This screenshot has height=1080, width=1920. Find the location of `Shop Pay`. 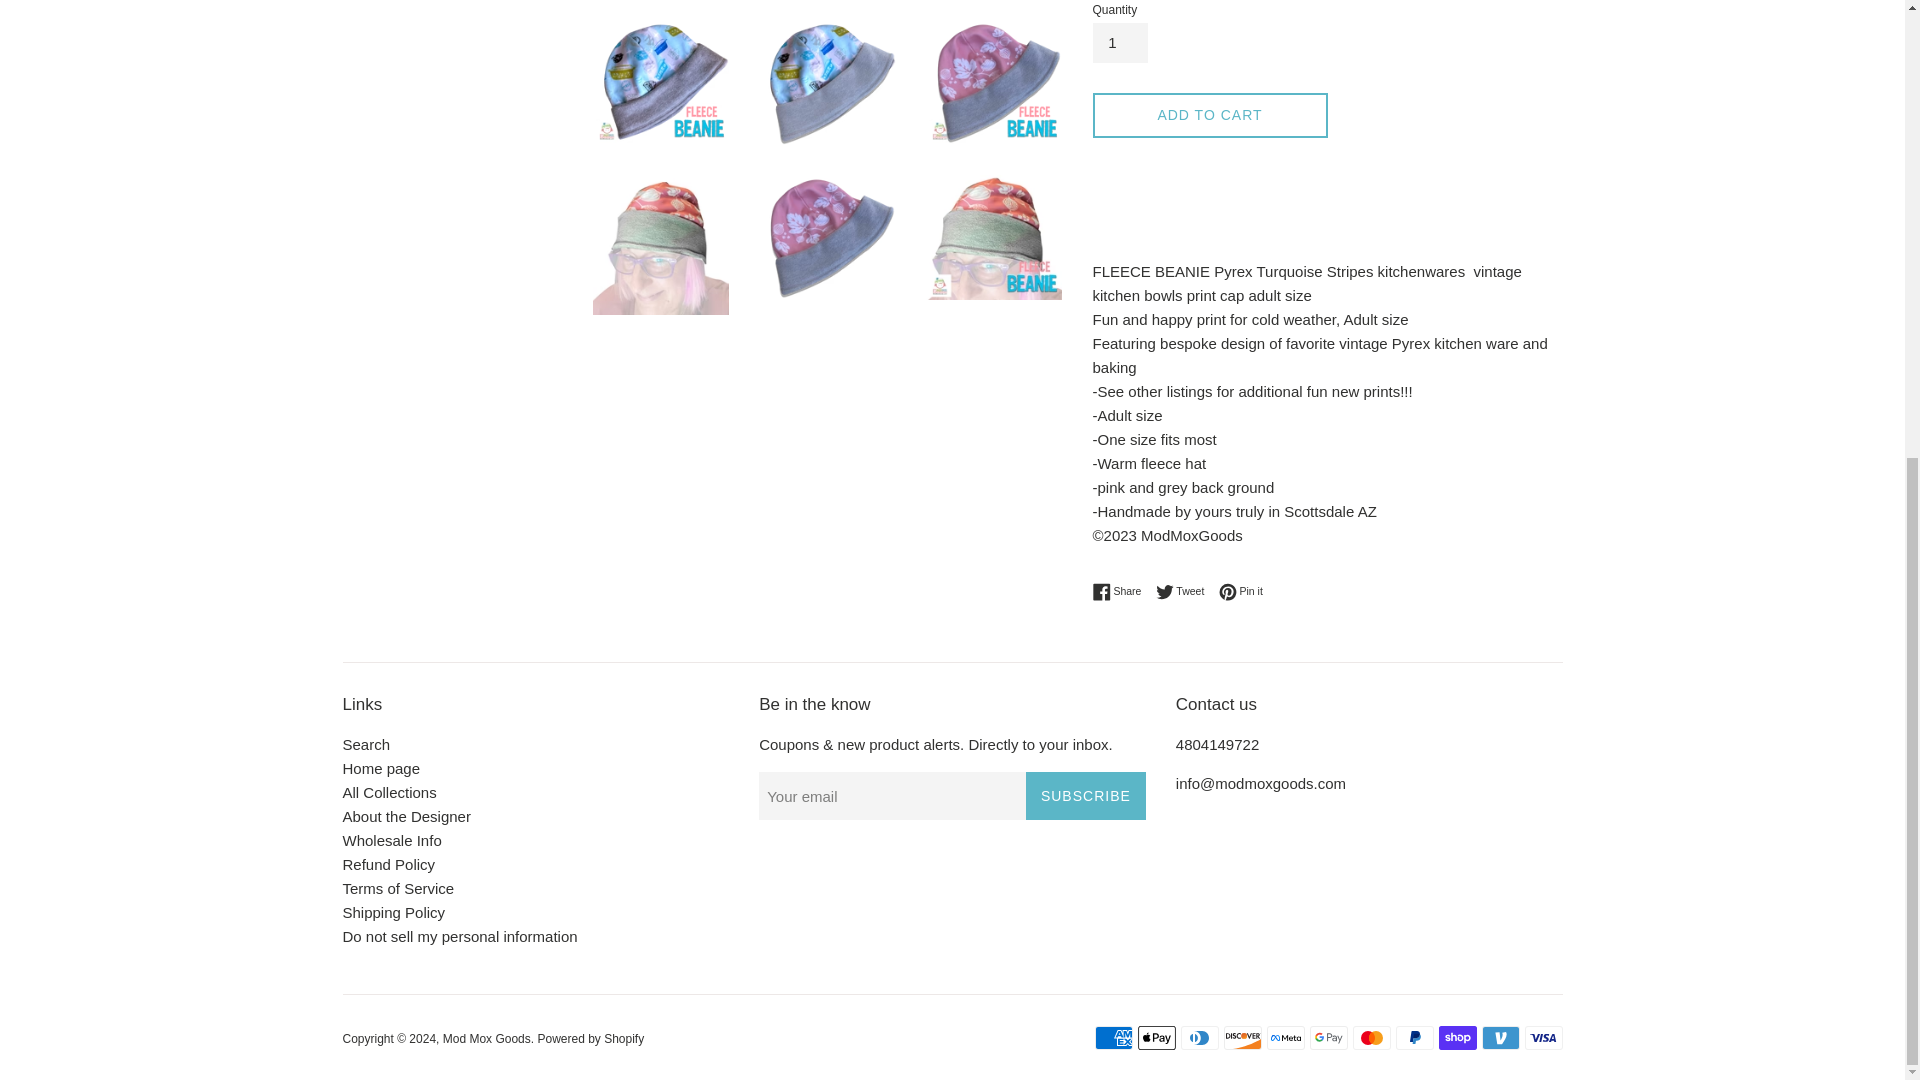

Shop Pay is located at coordinates (1156, 1038).